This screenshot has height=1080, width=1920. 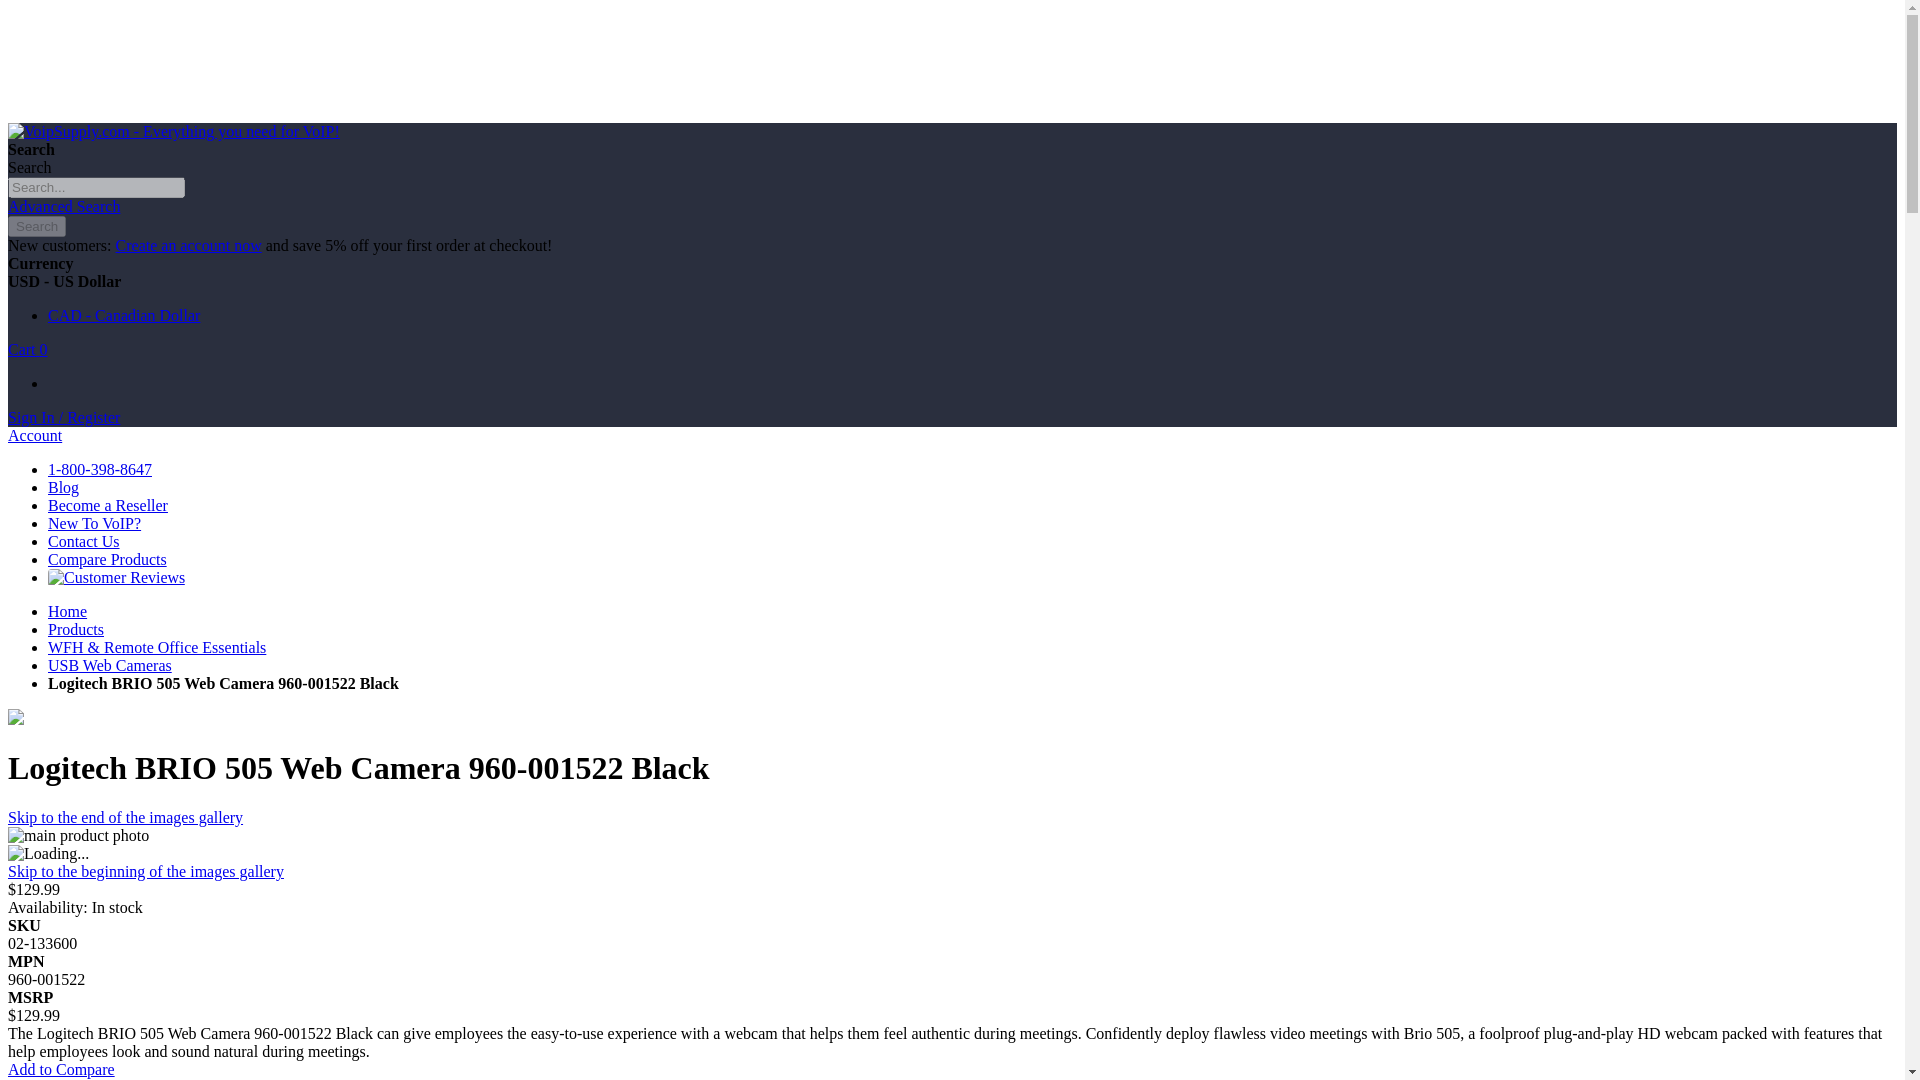 What do you see at coordinates (100, 470) in the screenshot?
I see `1-800-398-8647` at bounding box center [100, 470].